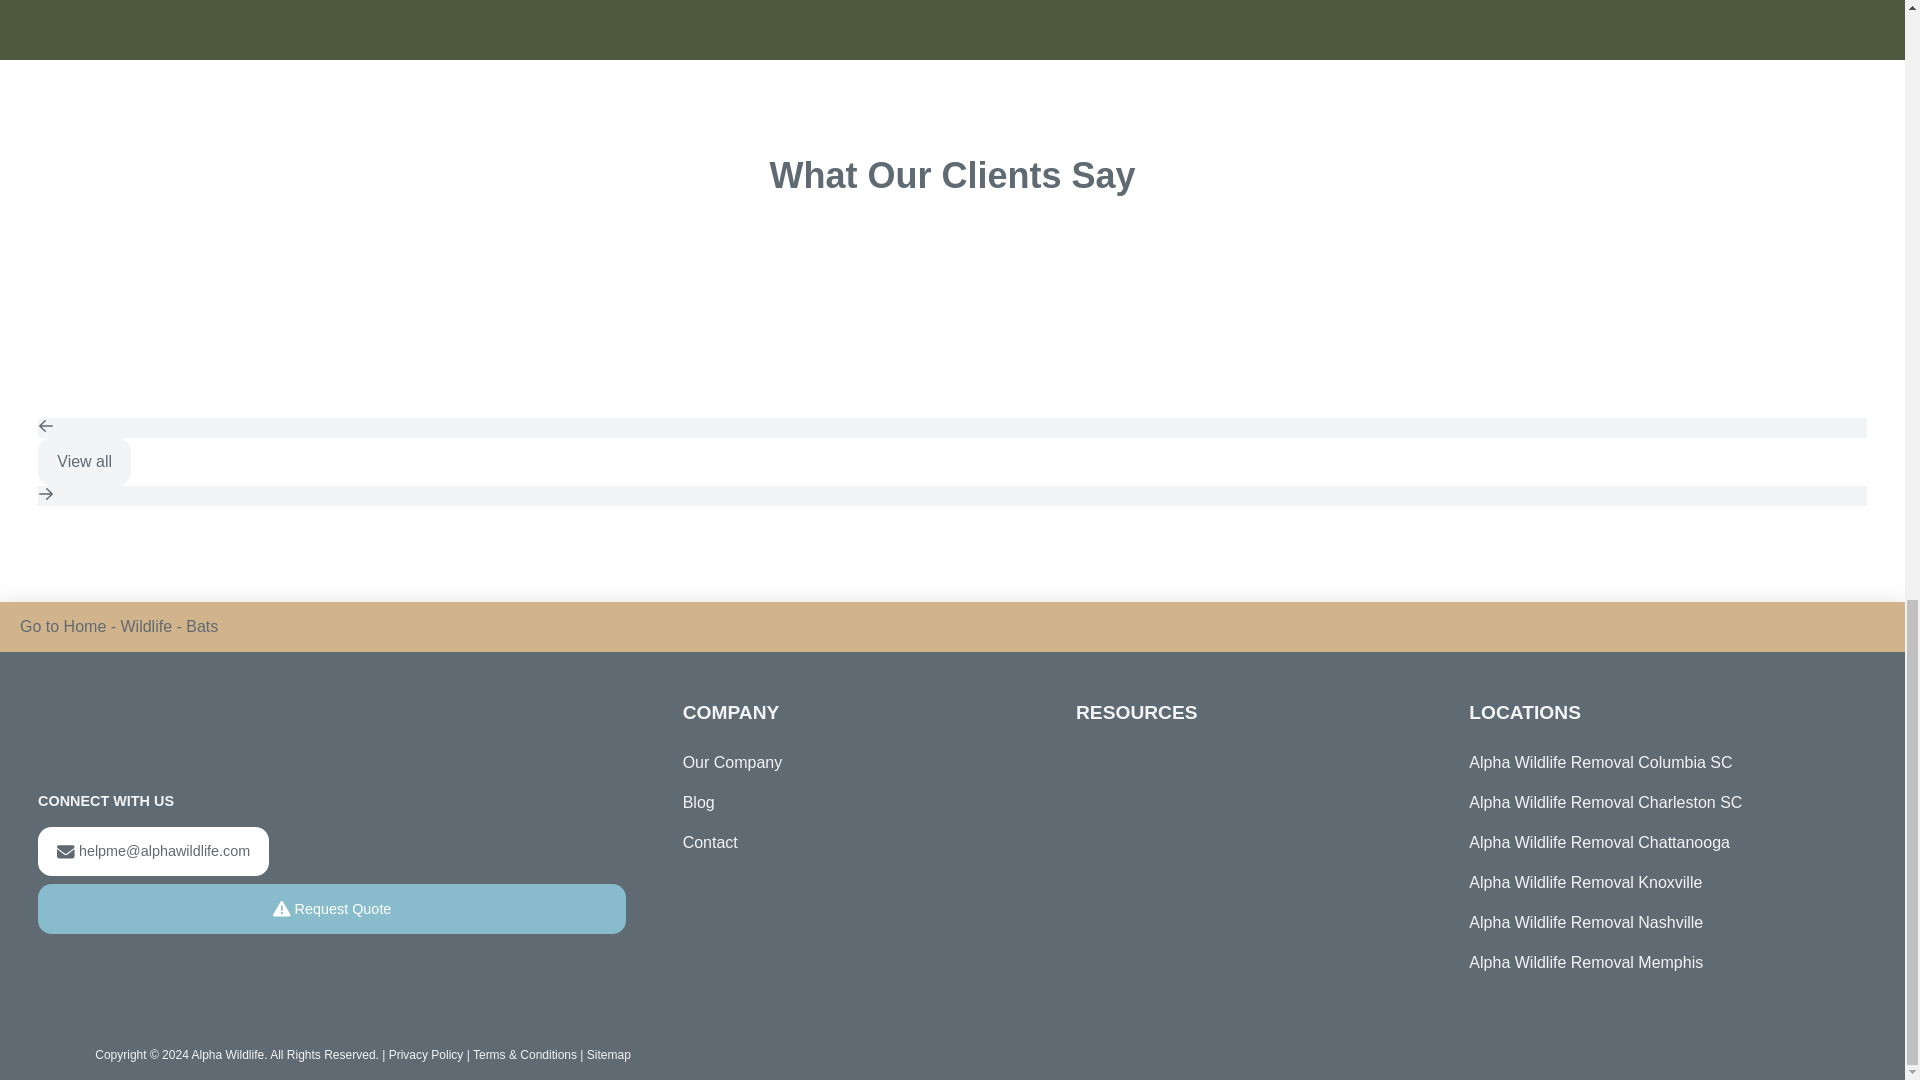 This screenshot has height=1080, width=1920. What do you see at coordinates (146, 626) in the screenshot?
I see `Wildlife` at bounding box center [146, 626].